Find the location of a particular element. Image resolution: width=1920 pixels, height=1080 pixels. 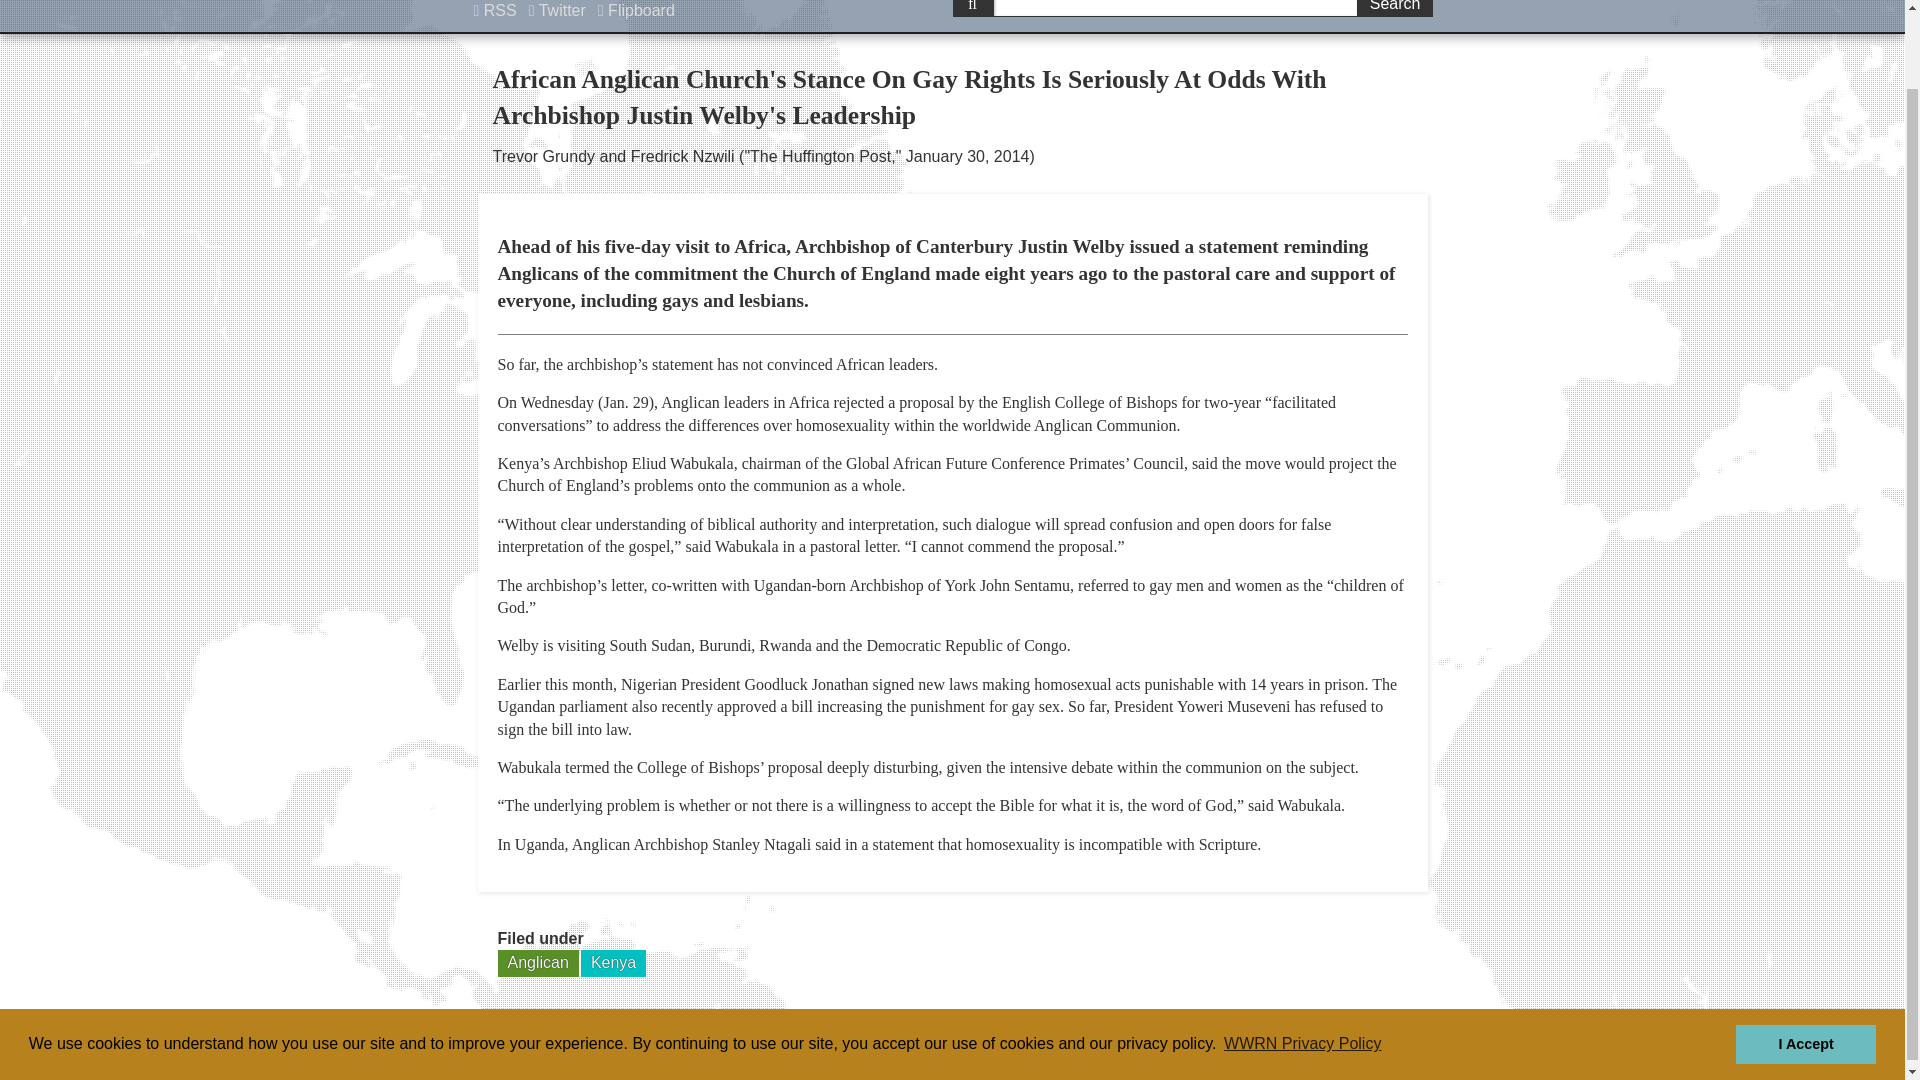

Kenya is located at coordinates (613, 963).